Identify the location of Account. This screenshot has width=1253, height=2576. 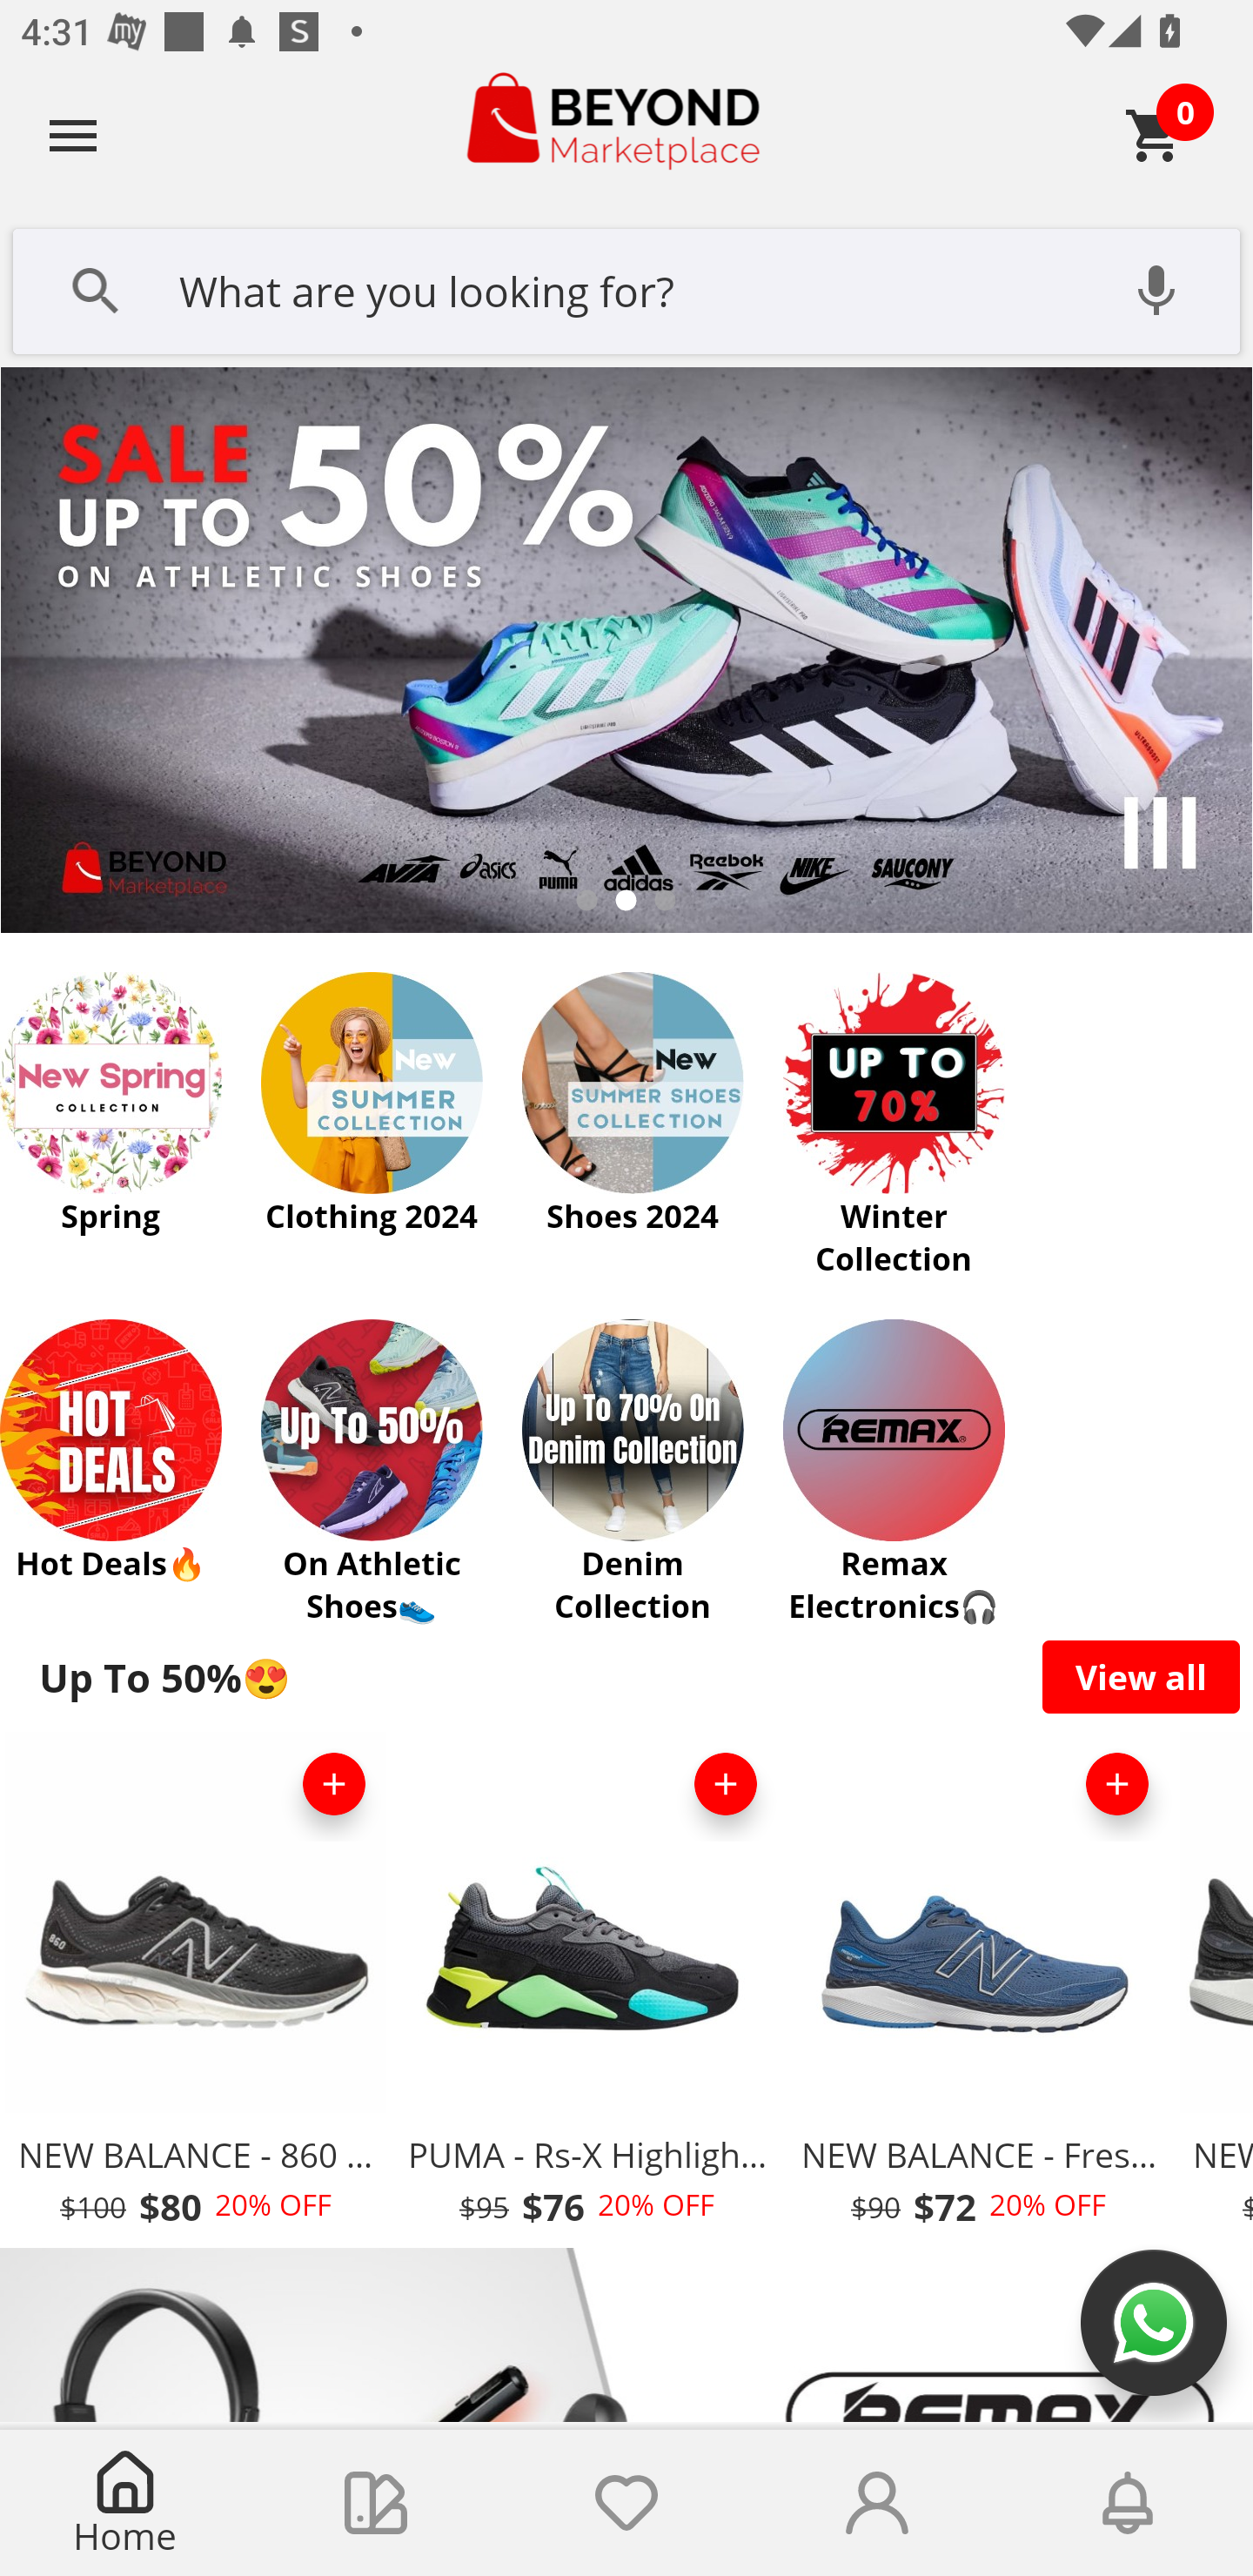
(877, 2503).